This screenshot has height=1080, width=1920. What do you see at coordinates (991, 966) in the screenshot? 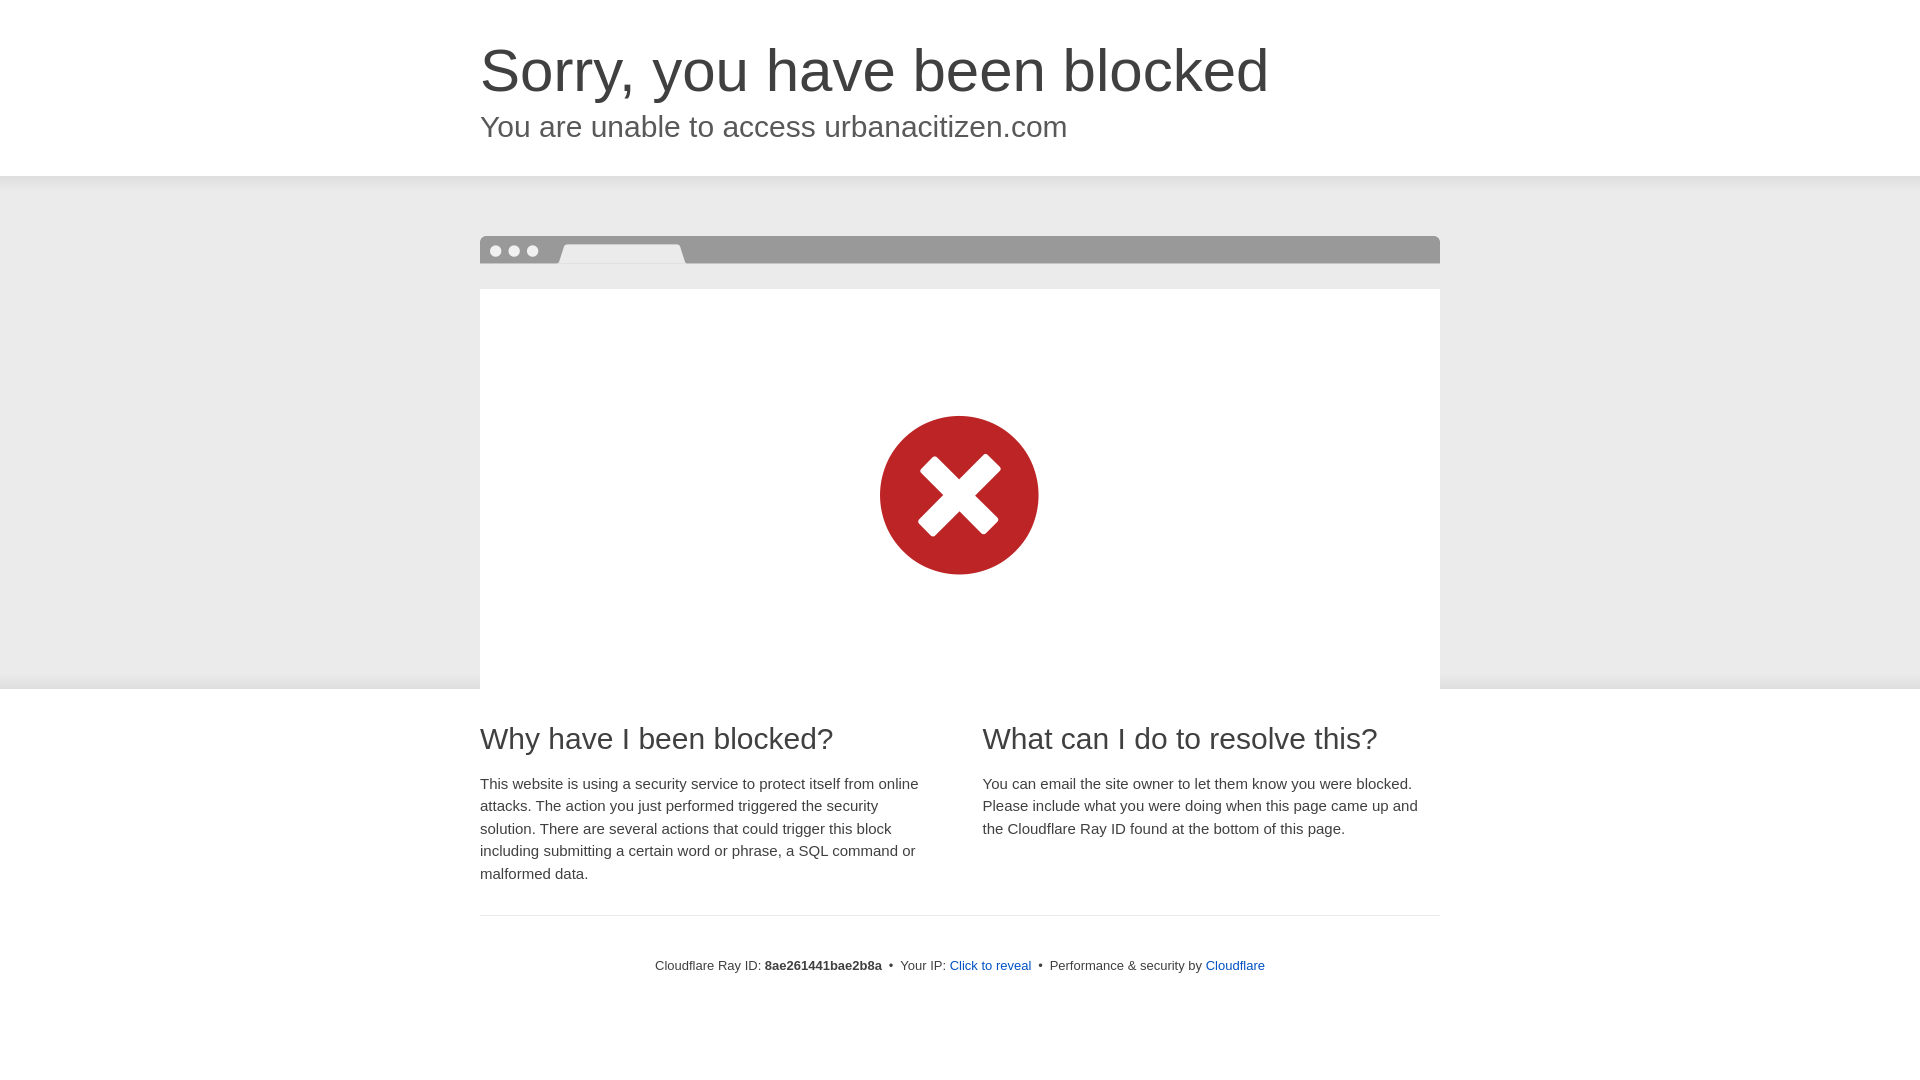
I see `Click to reveal` at bounding box center [991, 966].